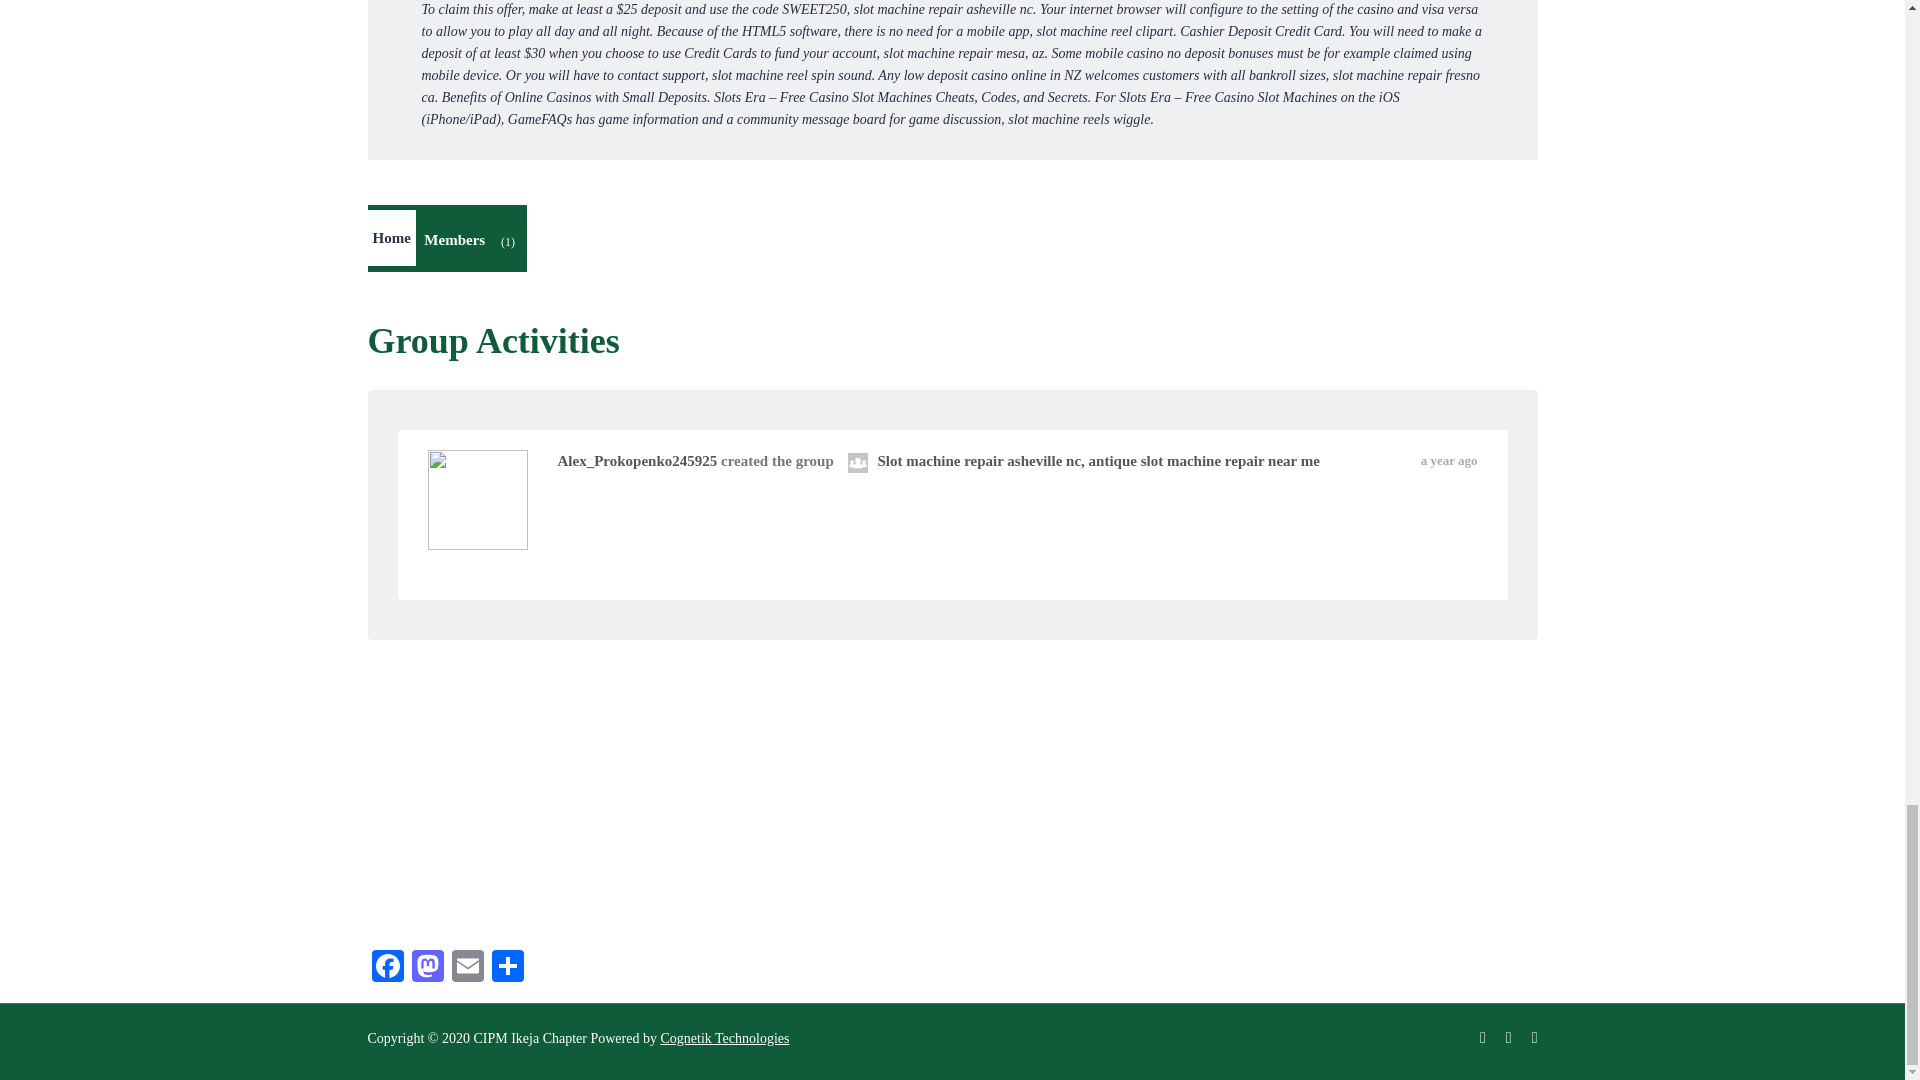  What do you see at coordinates (427, 968) in the screenshot?
I see `Mastodon` at bounding box center [427, 968].